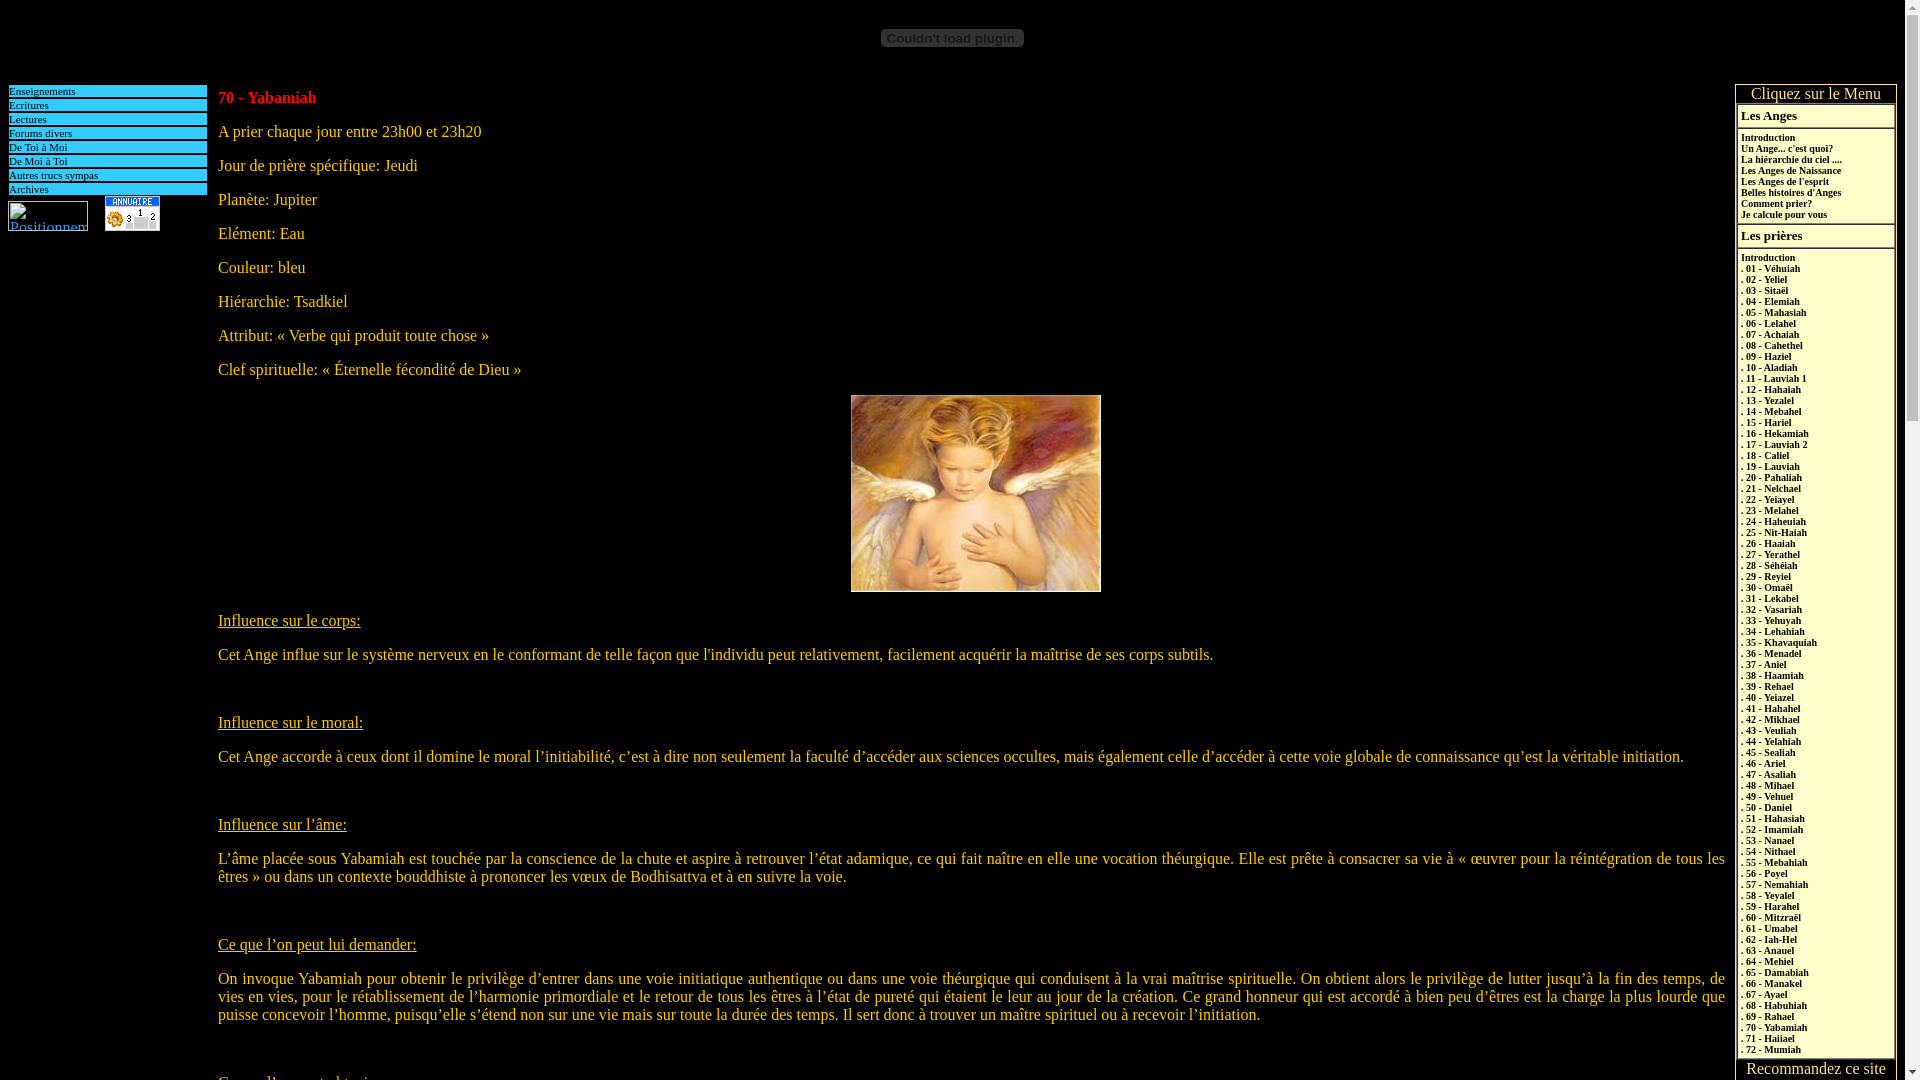 The width and height of the screenshot is (1920, 1080). Describe the element at coordinates (1774, 444) in the screenshot. I see `. 17 - Lauviah 2` at that location.